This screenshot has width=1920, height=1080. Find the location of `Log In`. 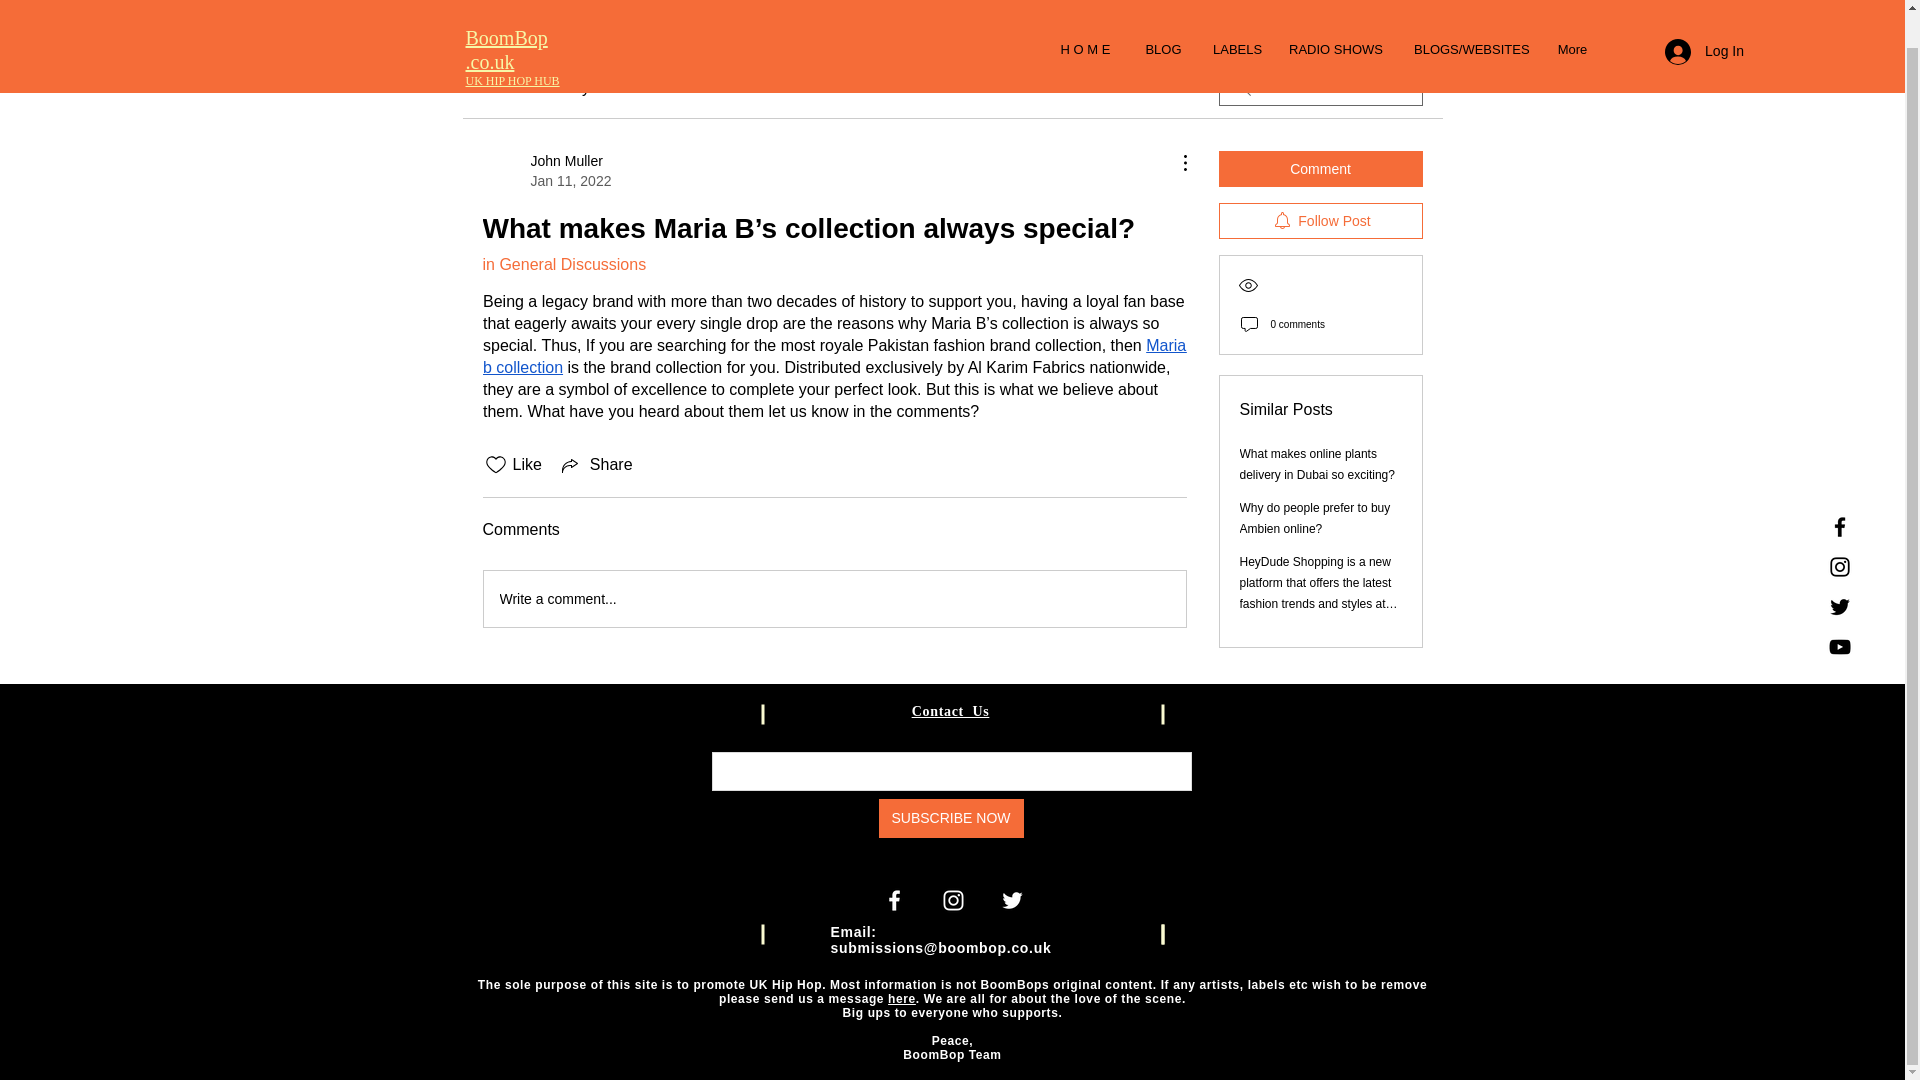

Log In is located at coordinates (1704, 17).